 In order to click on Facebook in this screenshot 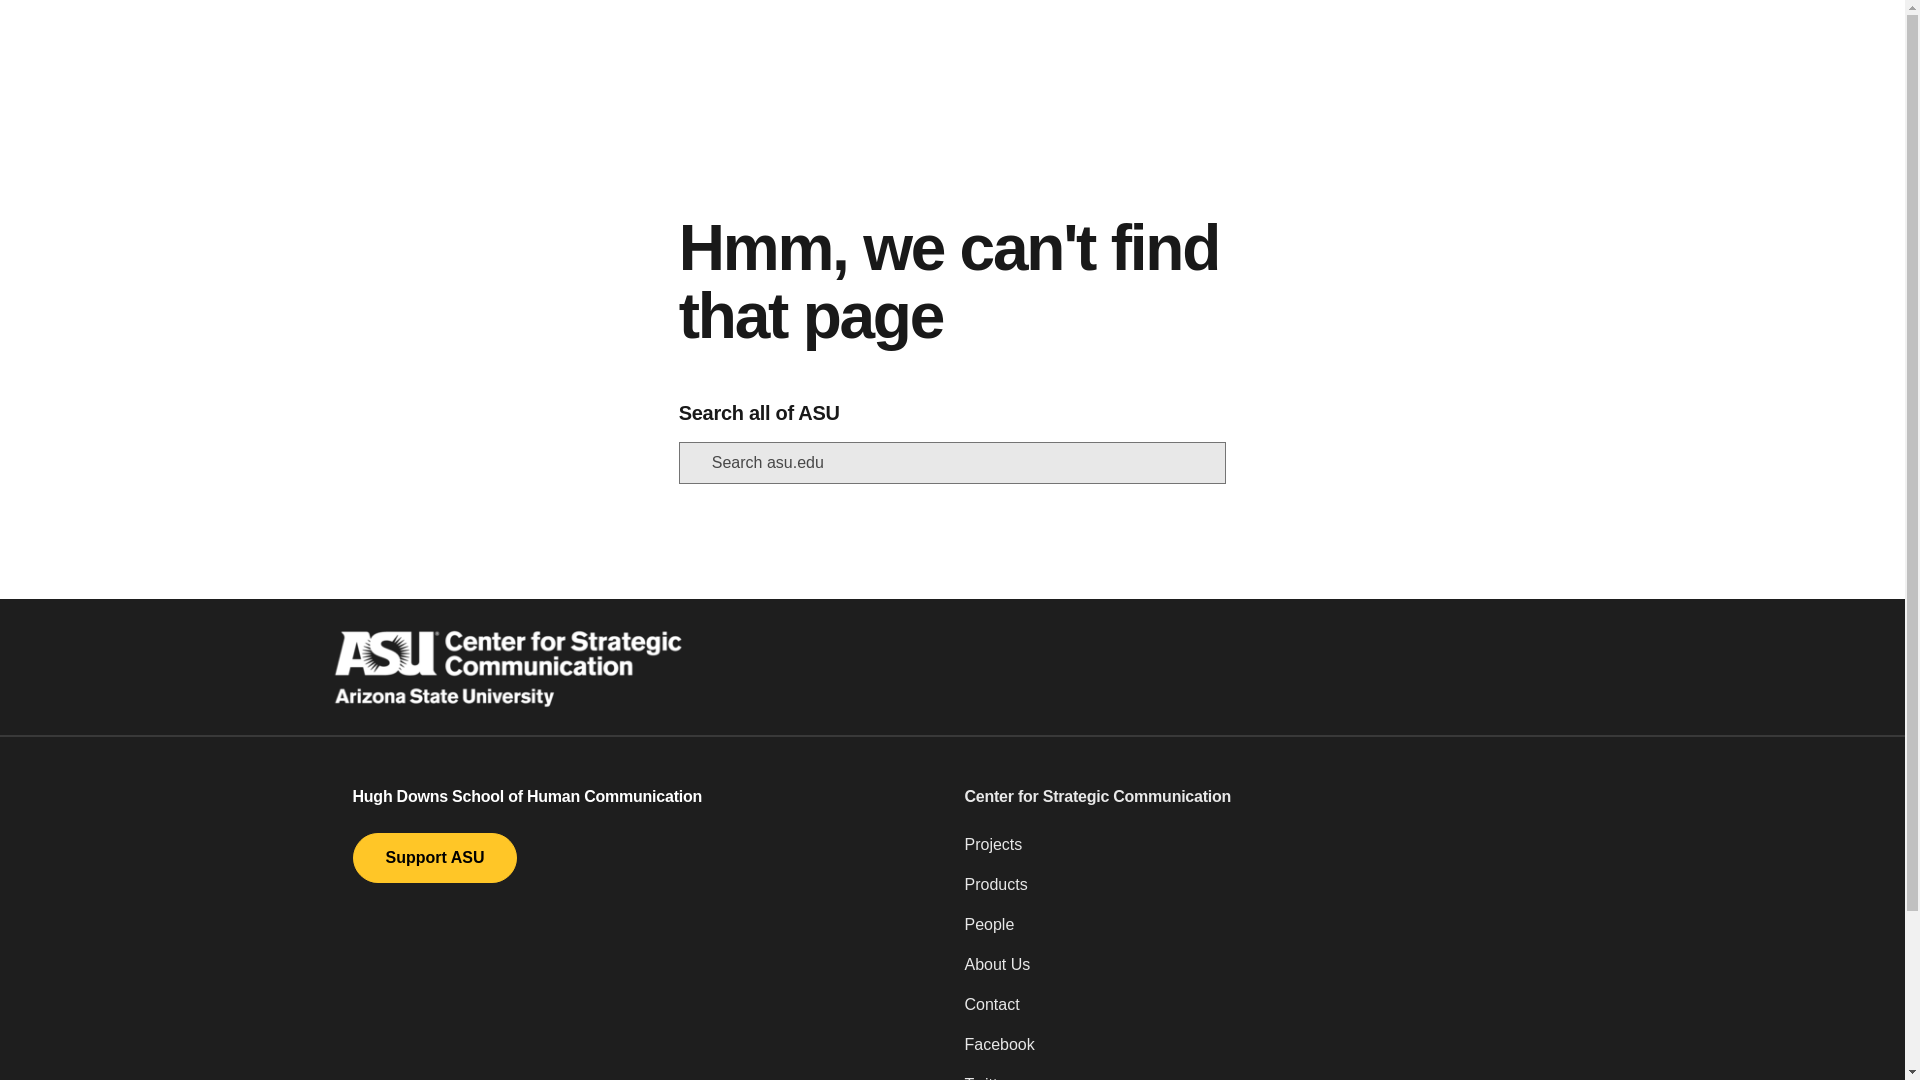, I will do `click(1257, 1052)`.